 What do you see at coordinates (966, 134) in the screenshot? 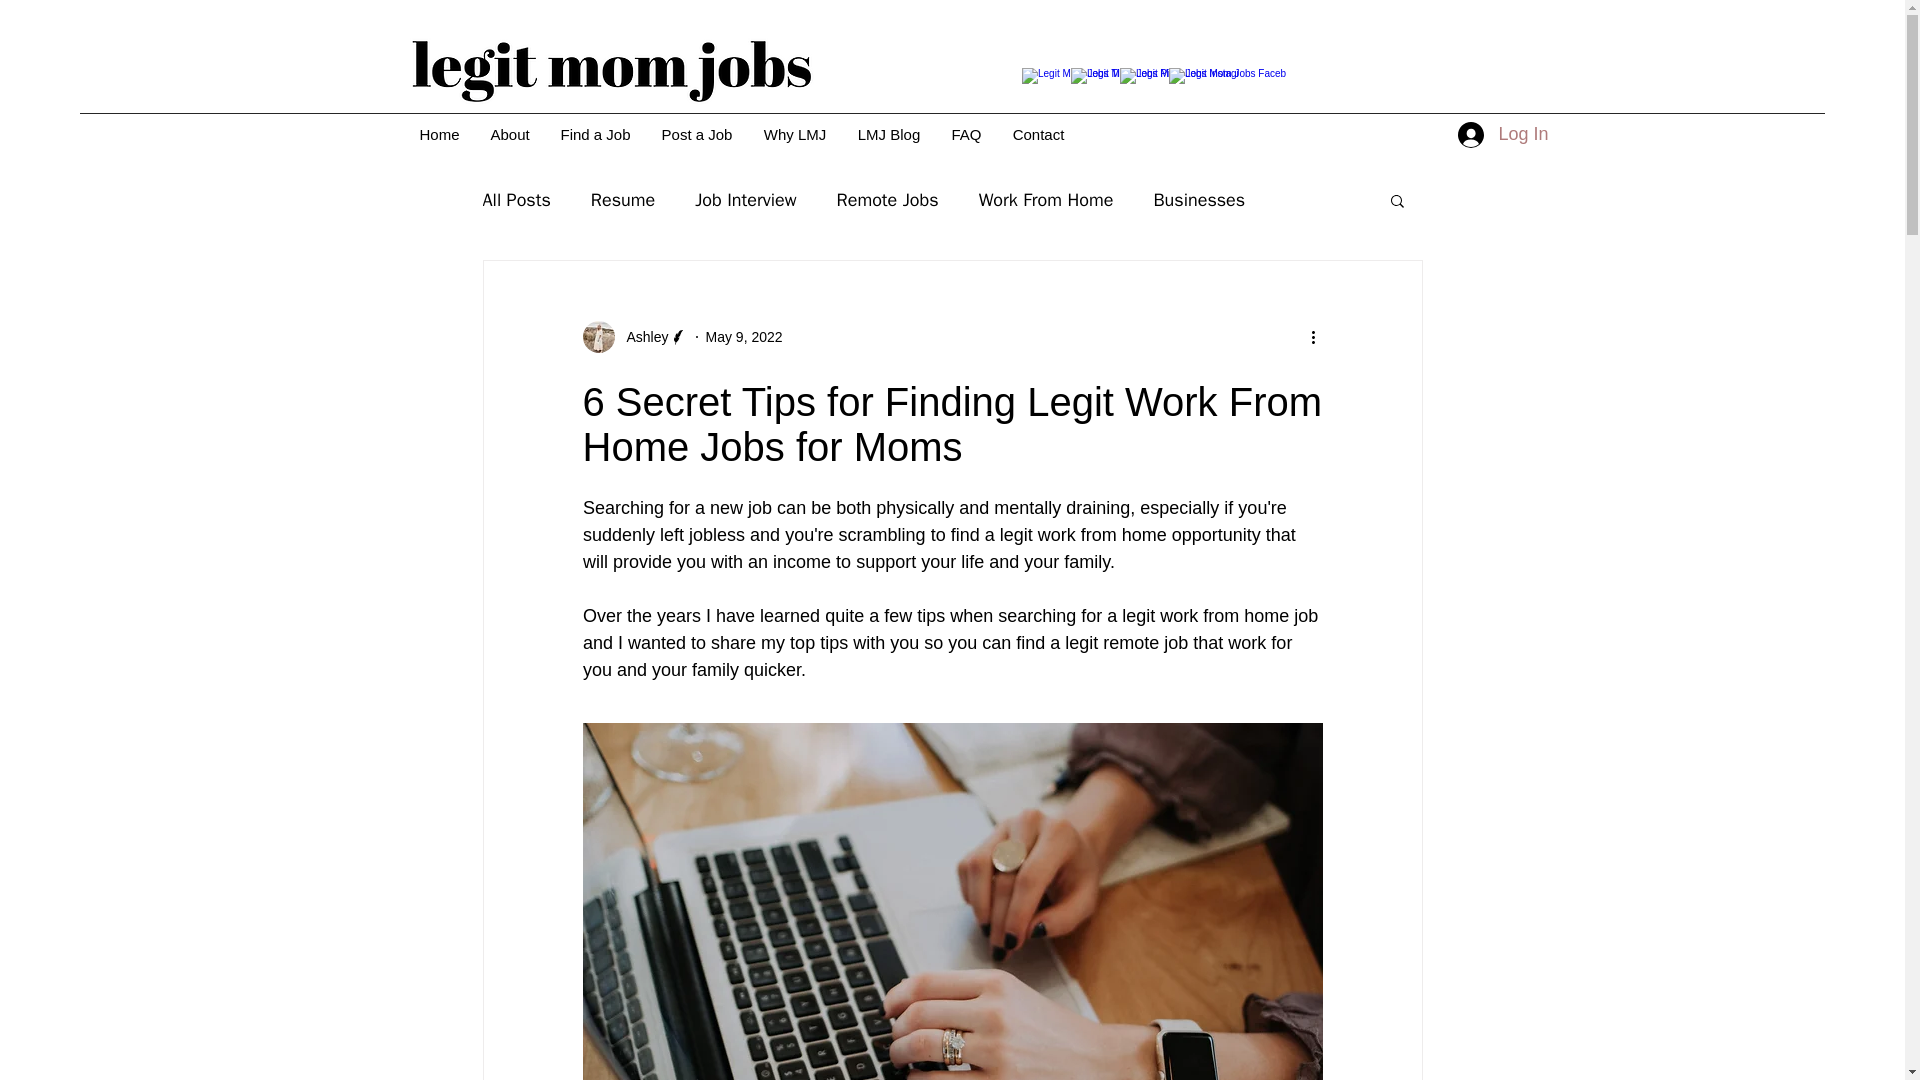
I see `FAQ` at bounding box center [966, 134].